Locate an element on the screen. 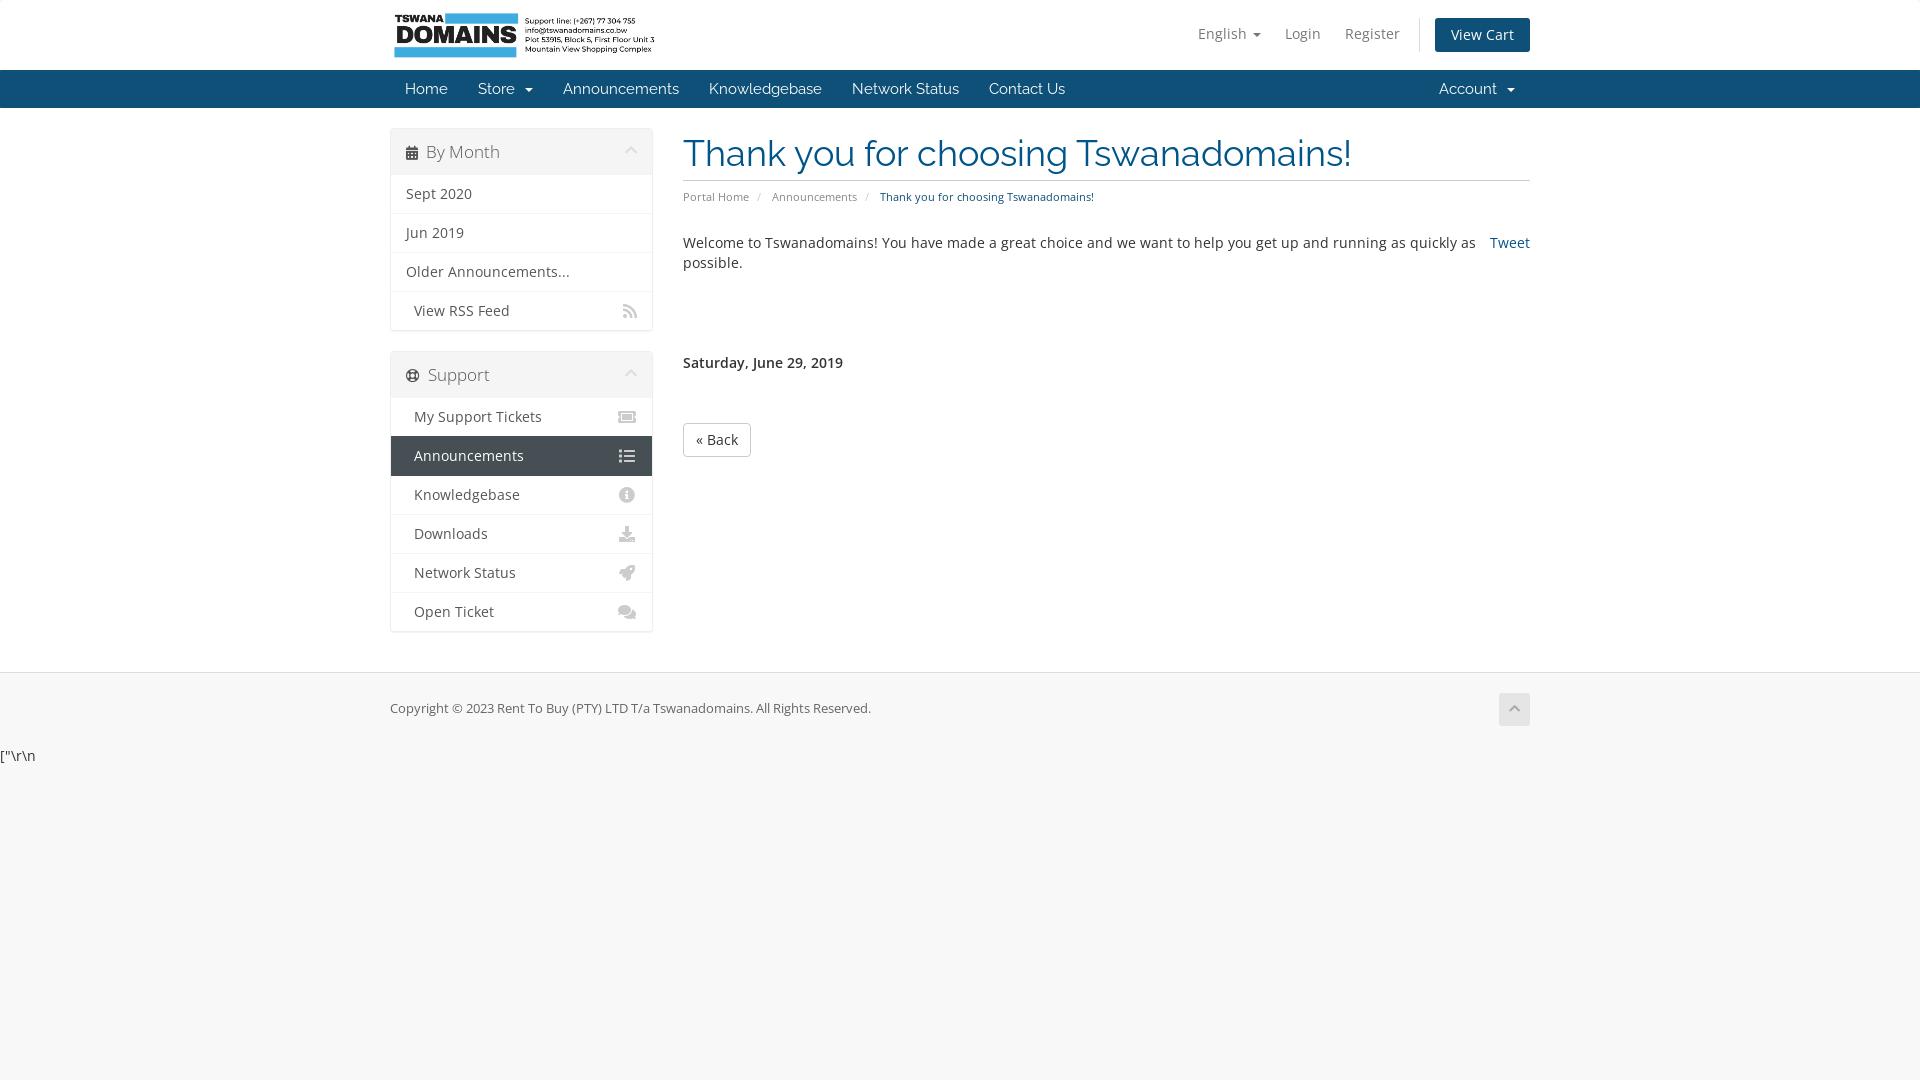 This screenshot has height=1080, width=1920. Login is located at coordinates (1303, 34).